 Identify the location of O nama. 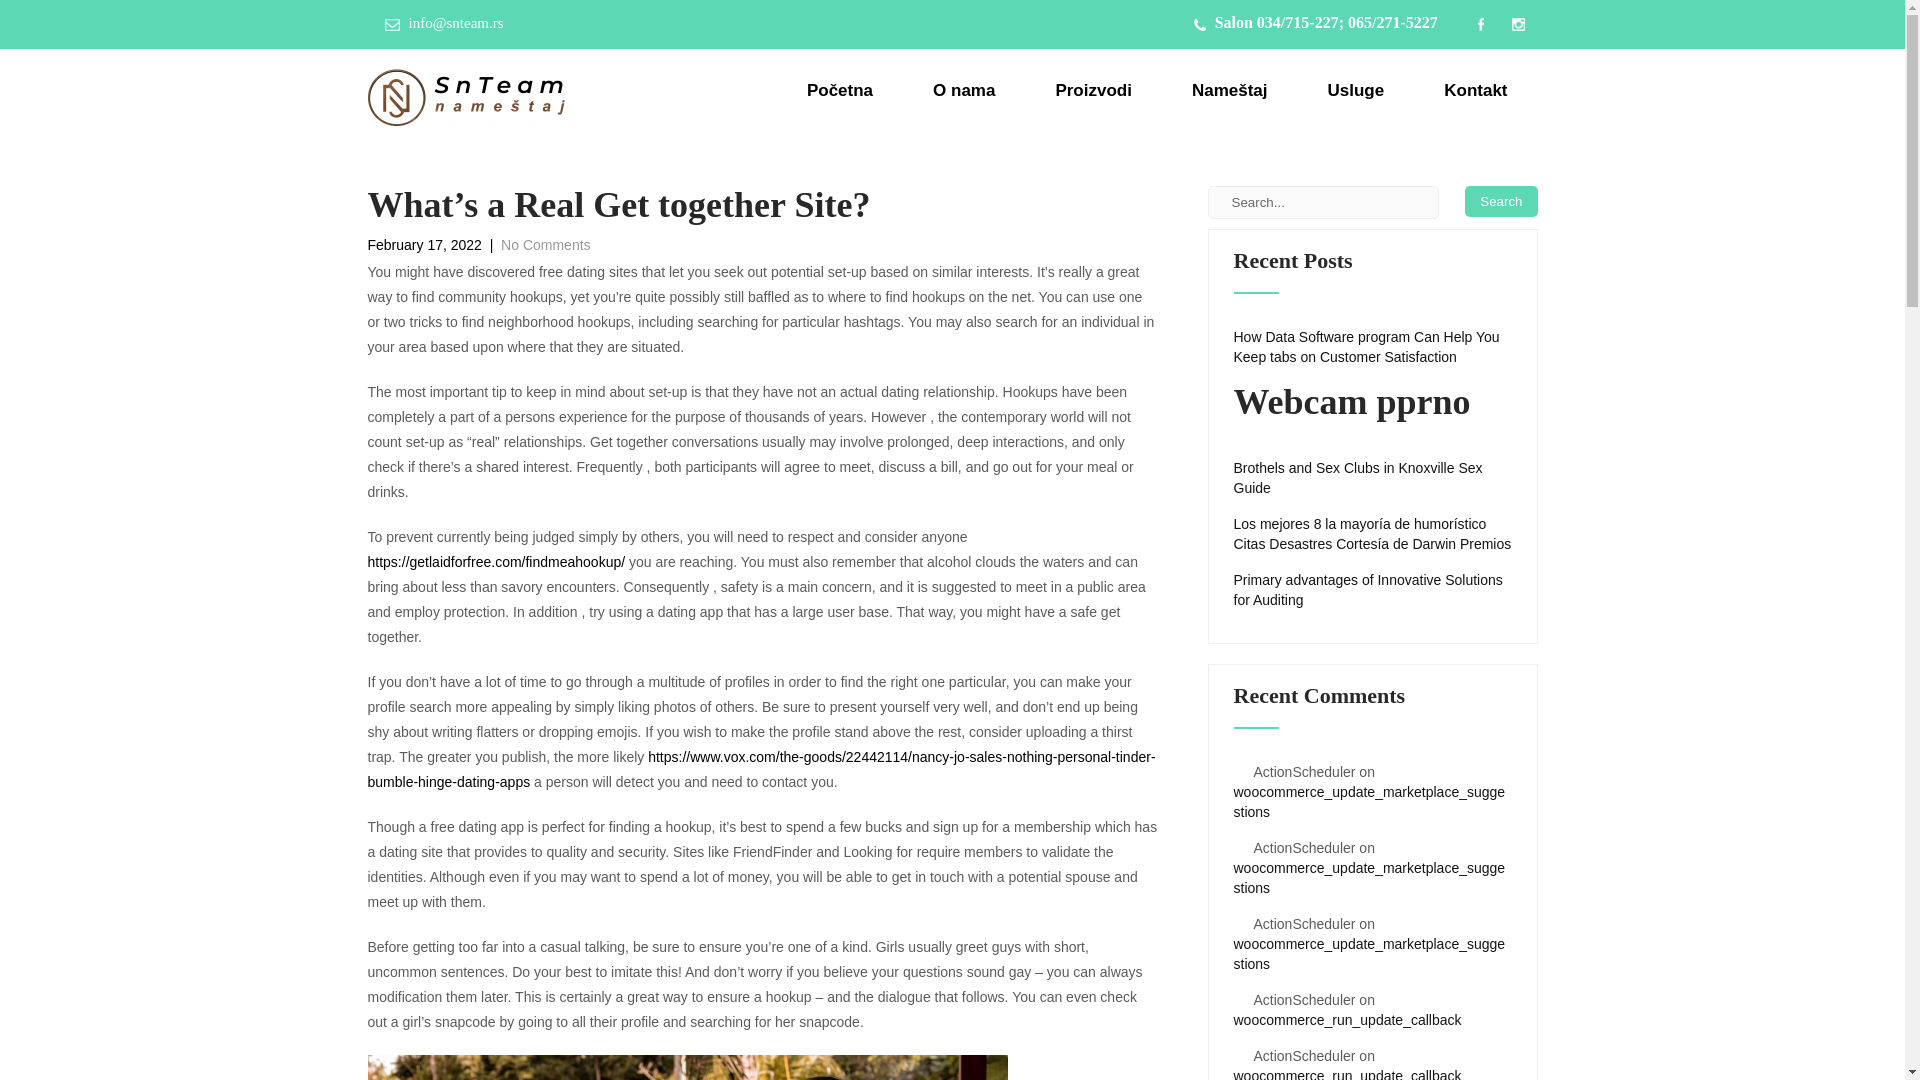
(964, 90).